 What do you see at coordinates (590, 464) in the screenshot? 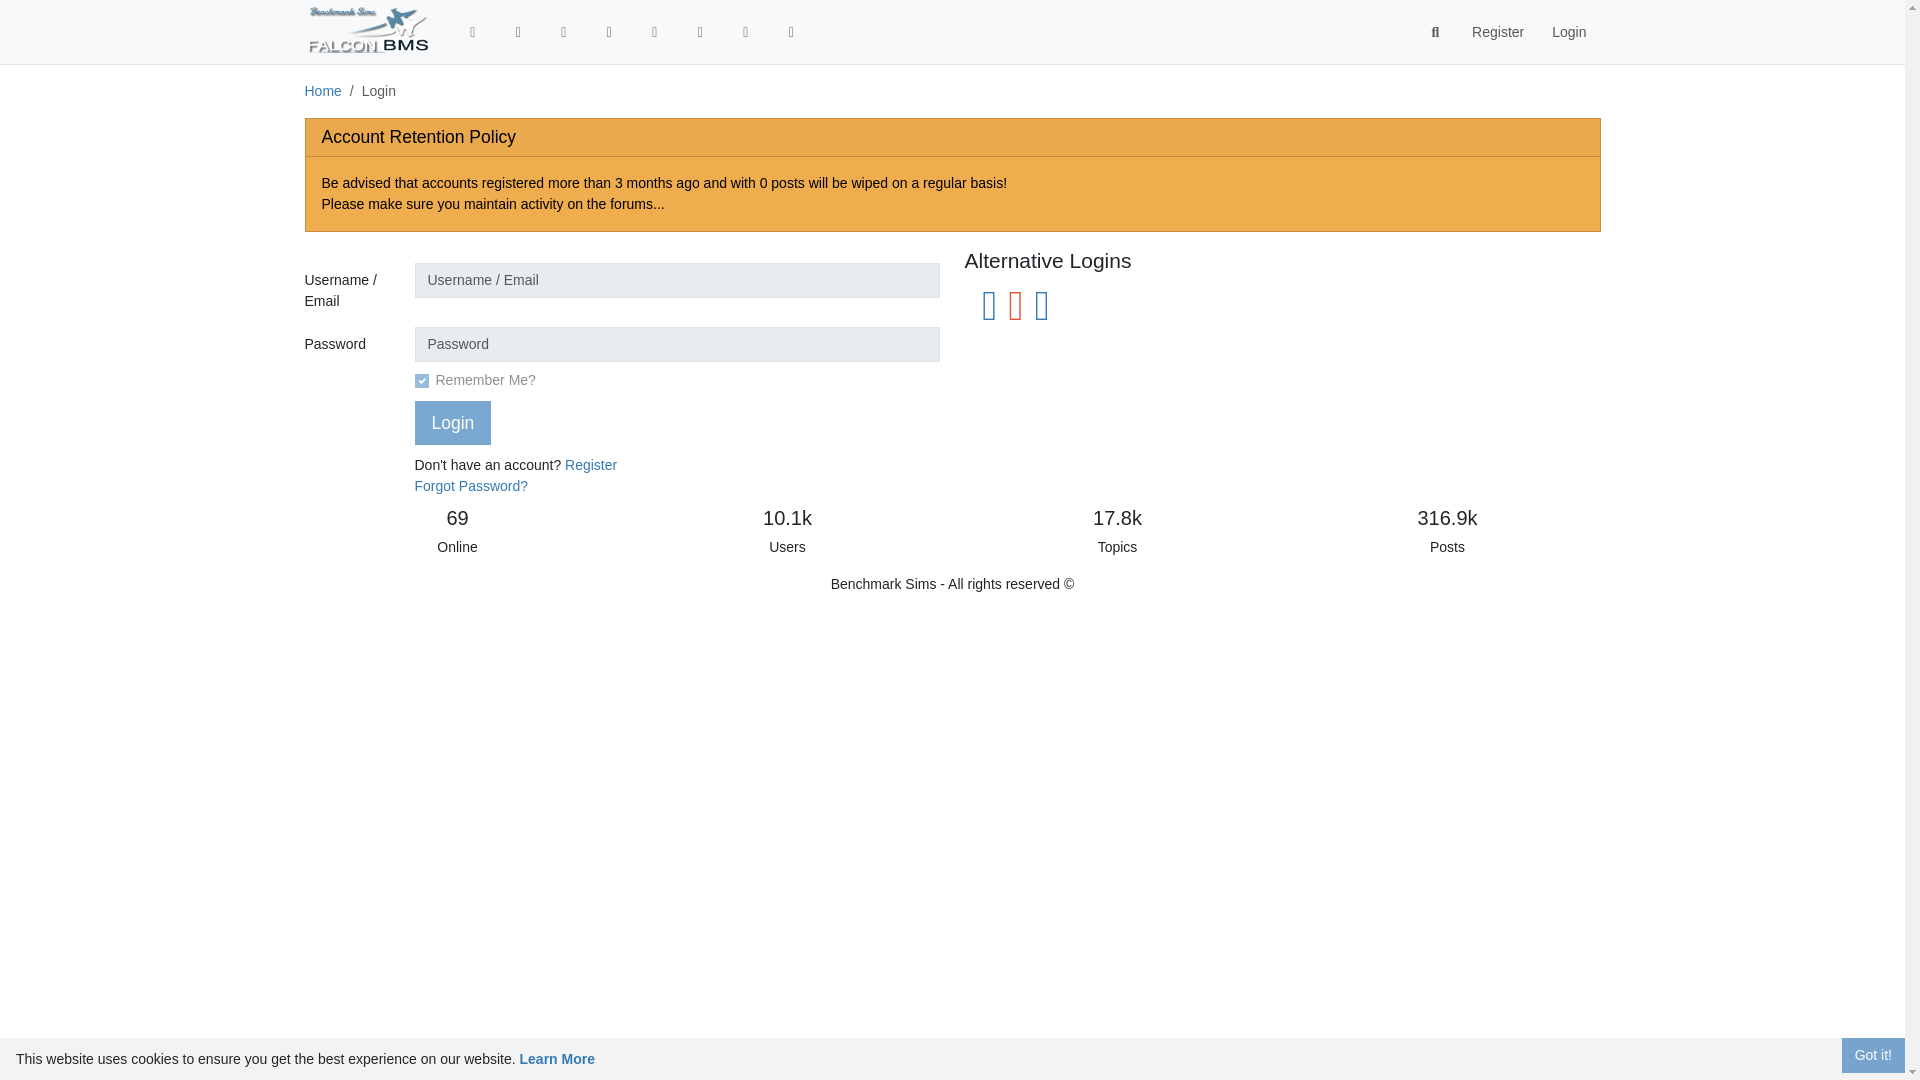
I see `Register` at bounding box center [590, 464].